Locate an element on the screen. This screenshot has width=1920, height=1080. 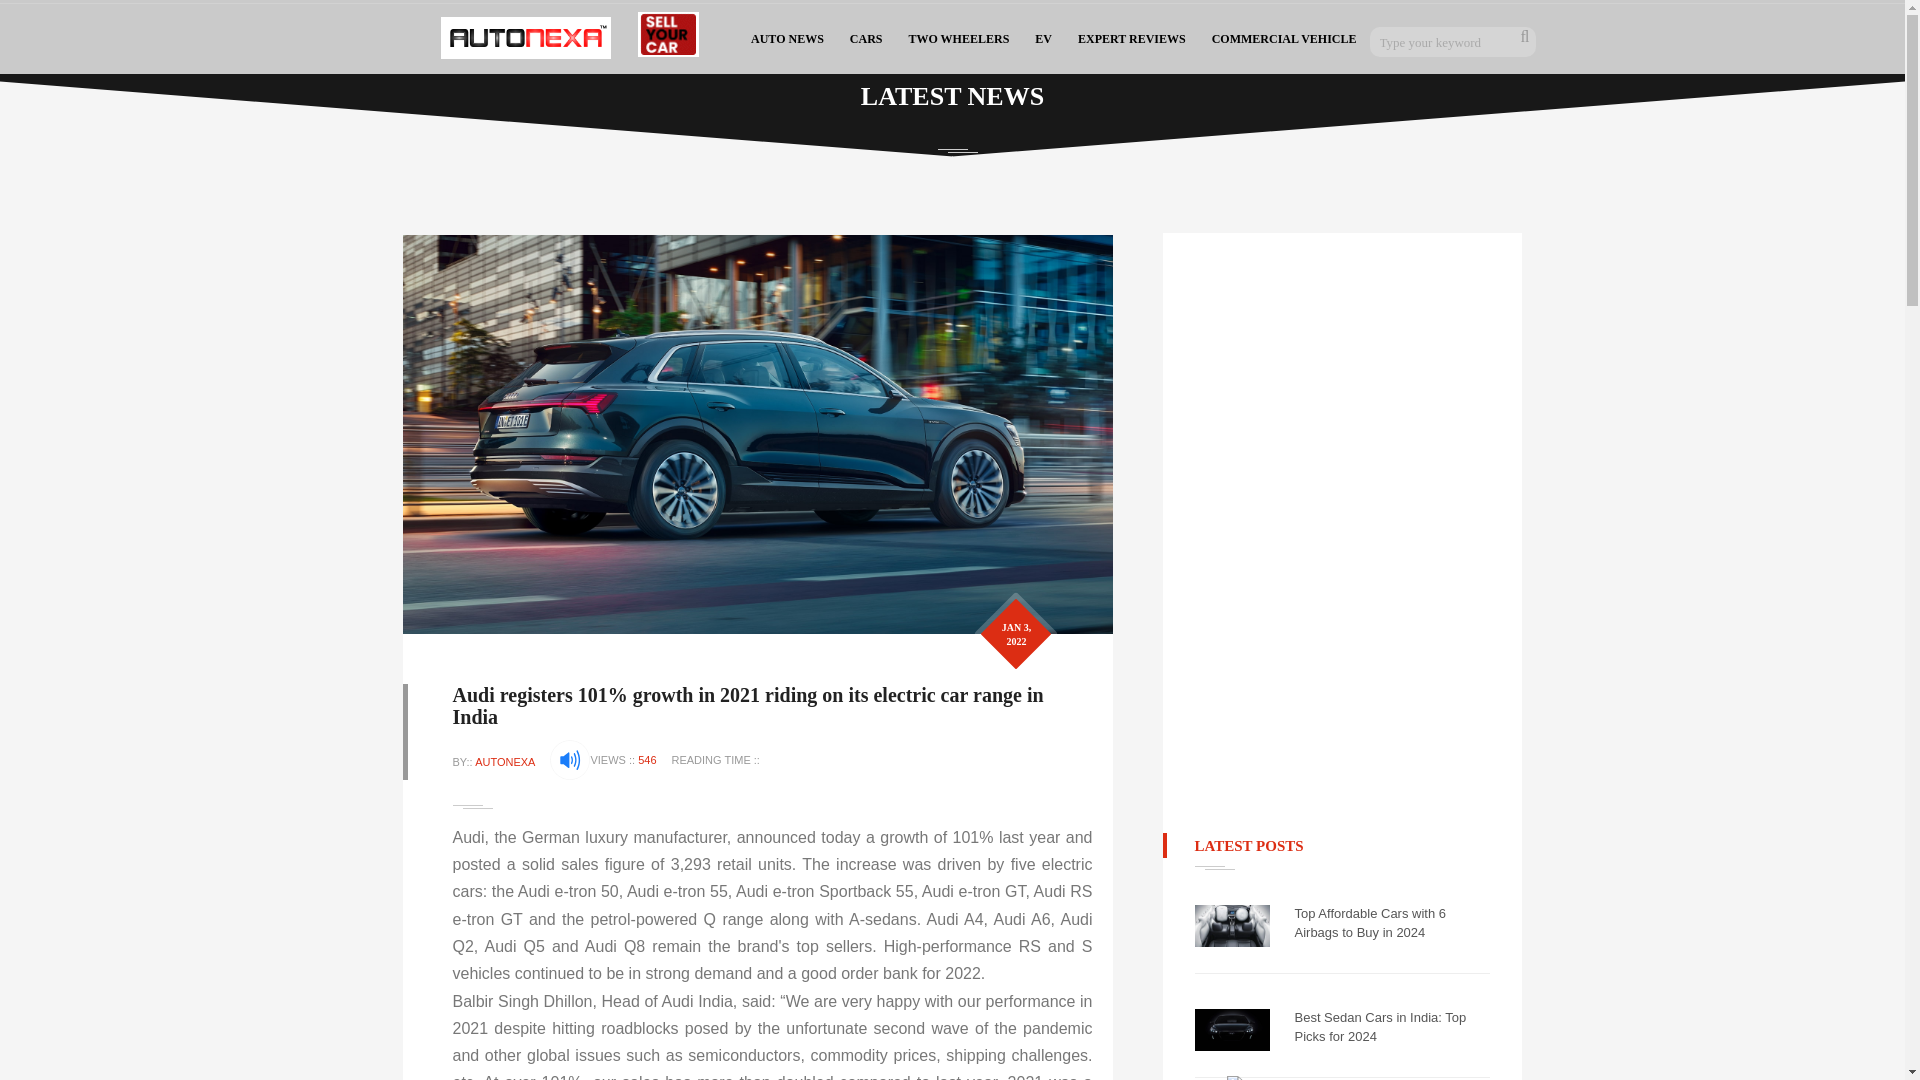
AUTO NEWS is located at coordinates (787, 37).